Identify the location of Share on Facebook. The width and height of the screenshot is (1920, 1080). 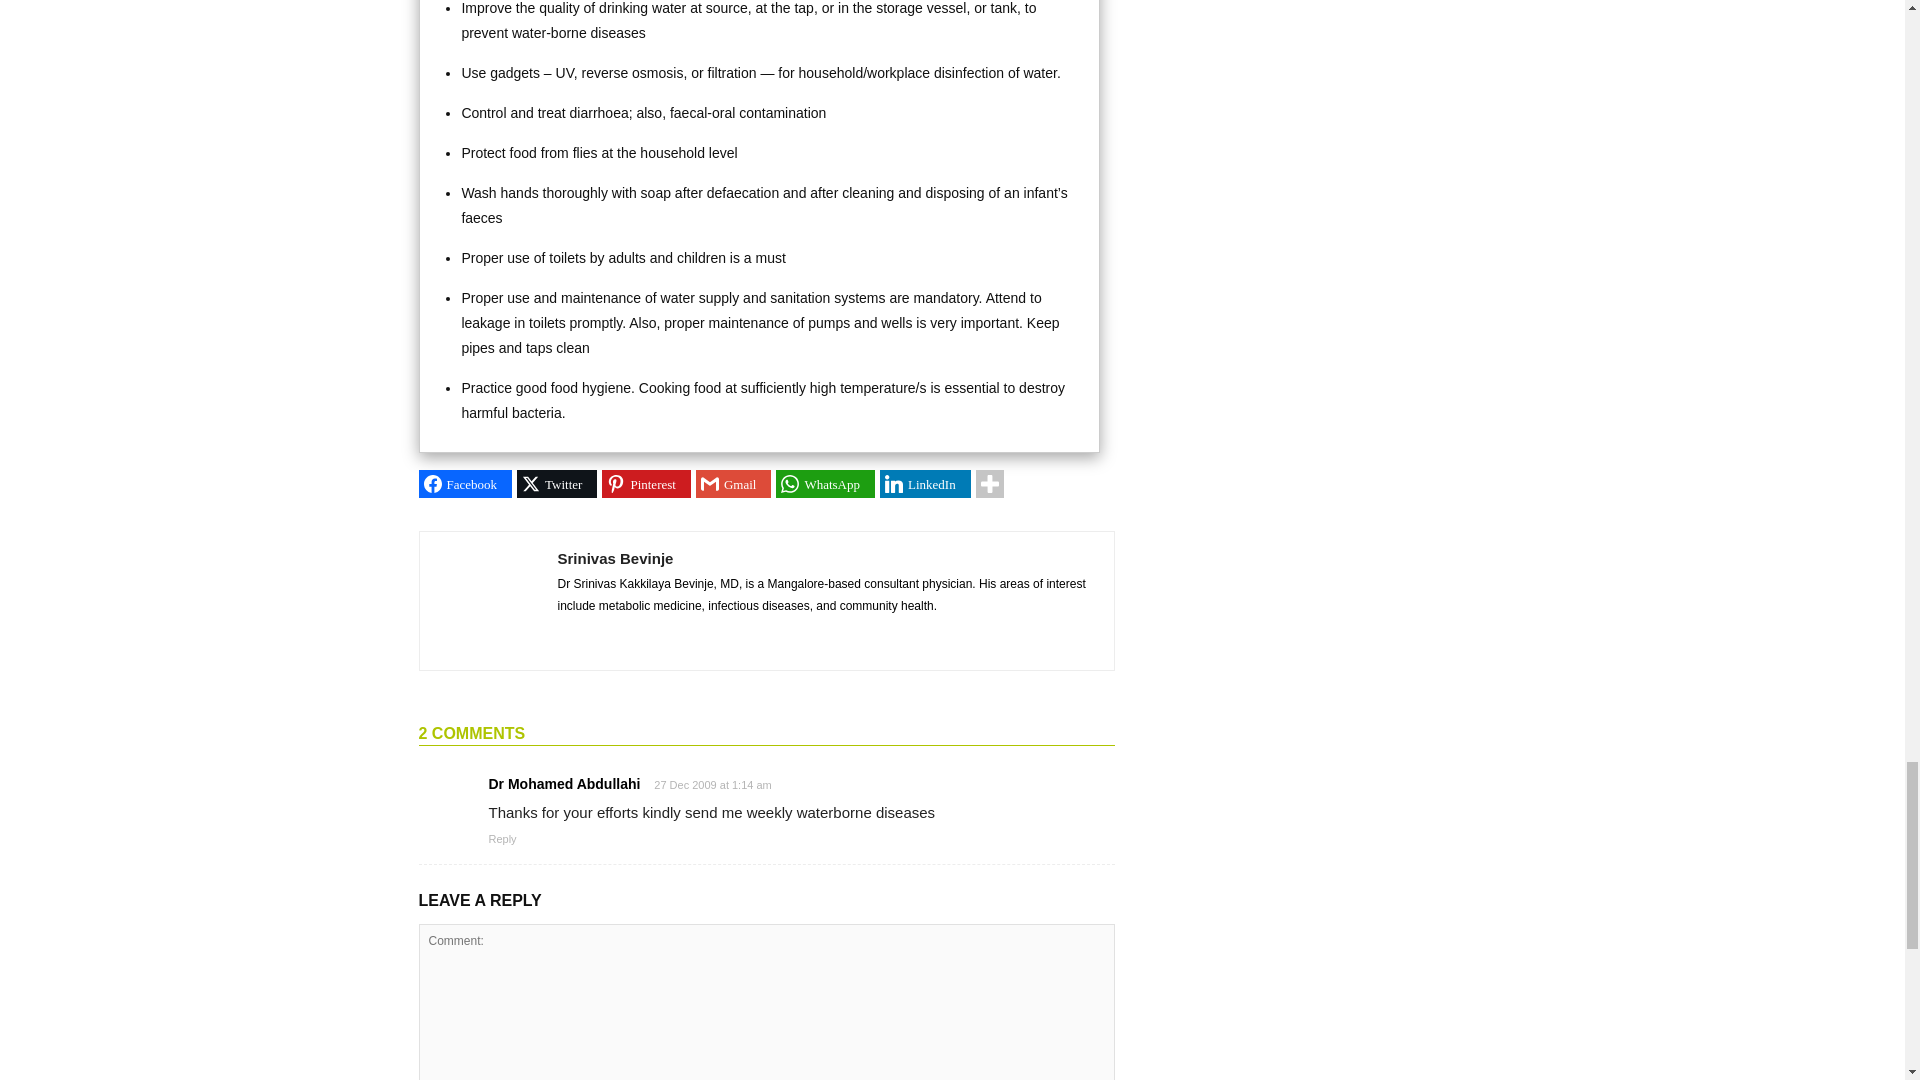
(465, 483).